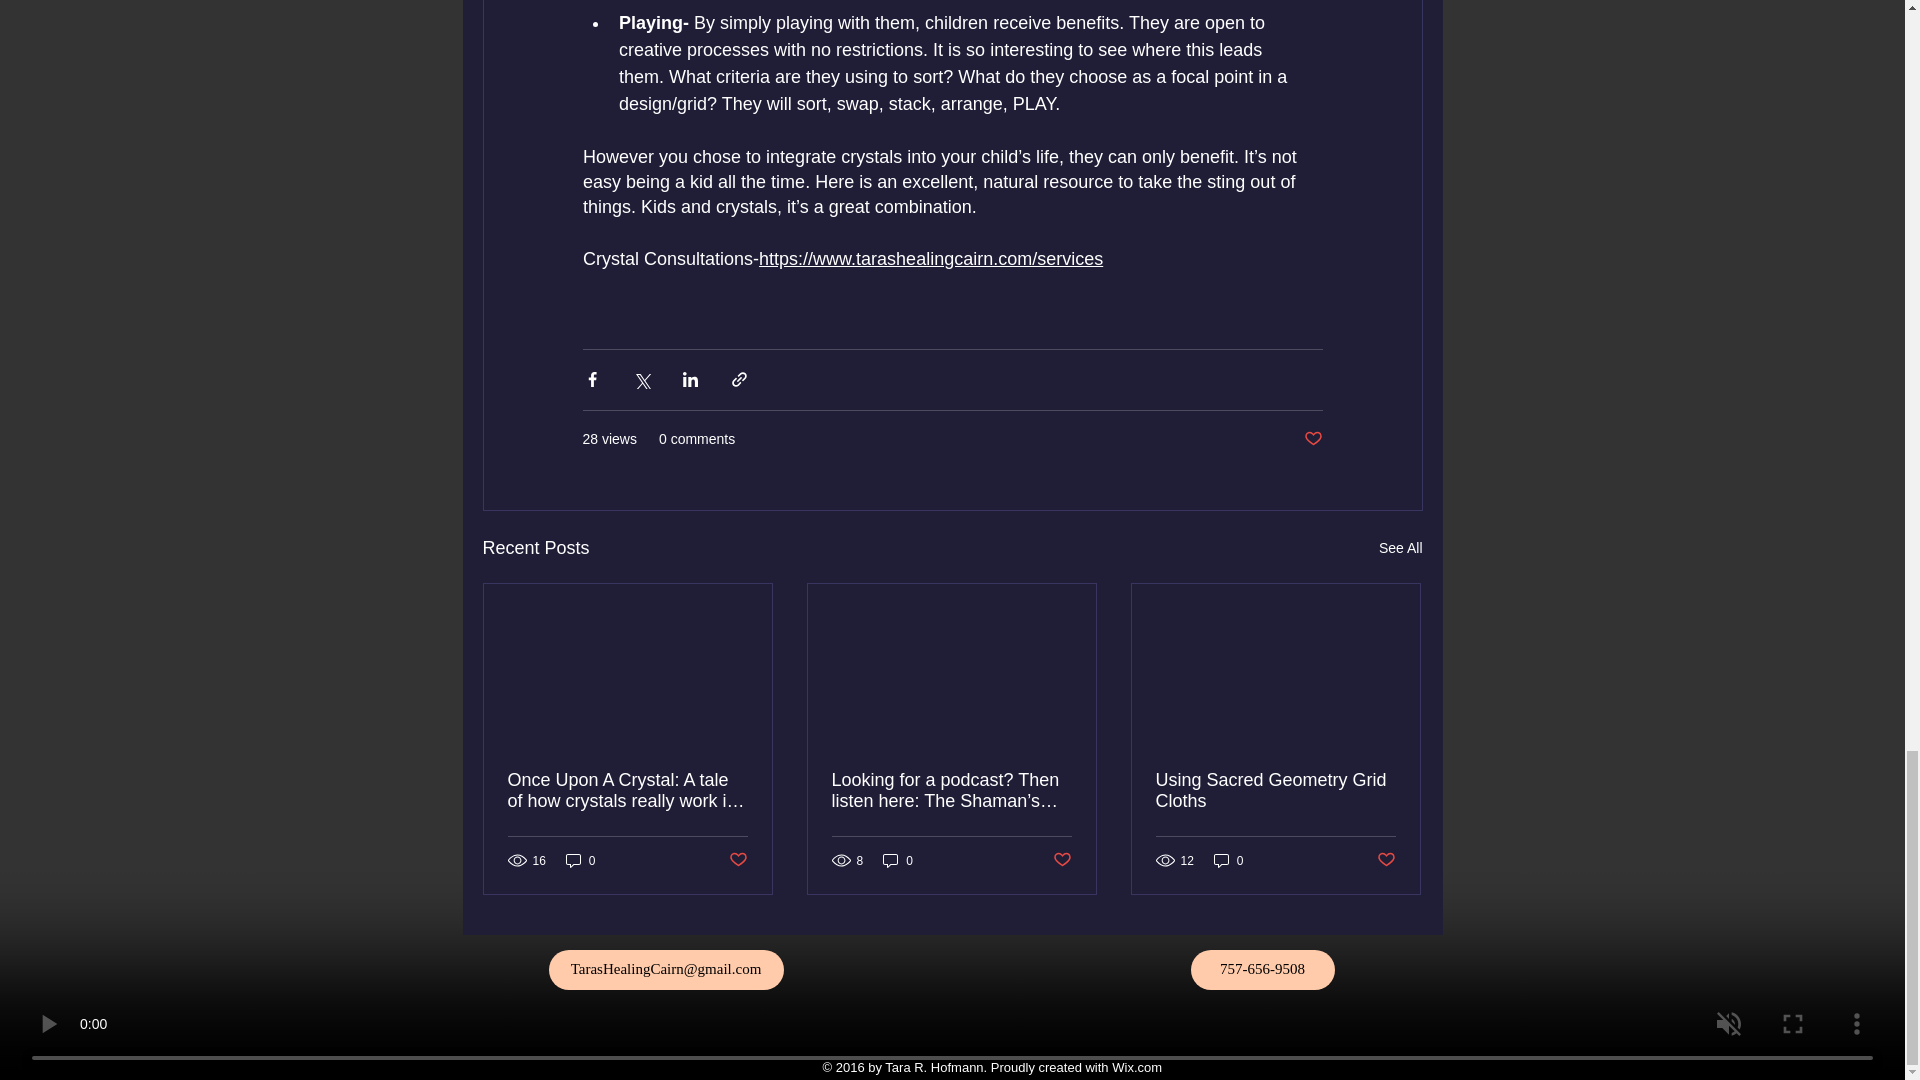  I want to click on 0, so click(898, 860).